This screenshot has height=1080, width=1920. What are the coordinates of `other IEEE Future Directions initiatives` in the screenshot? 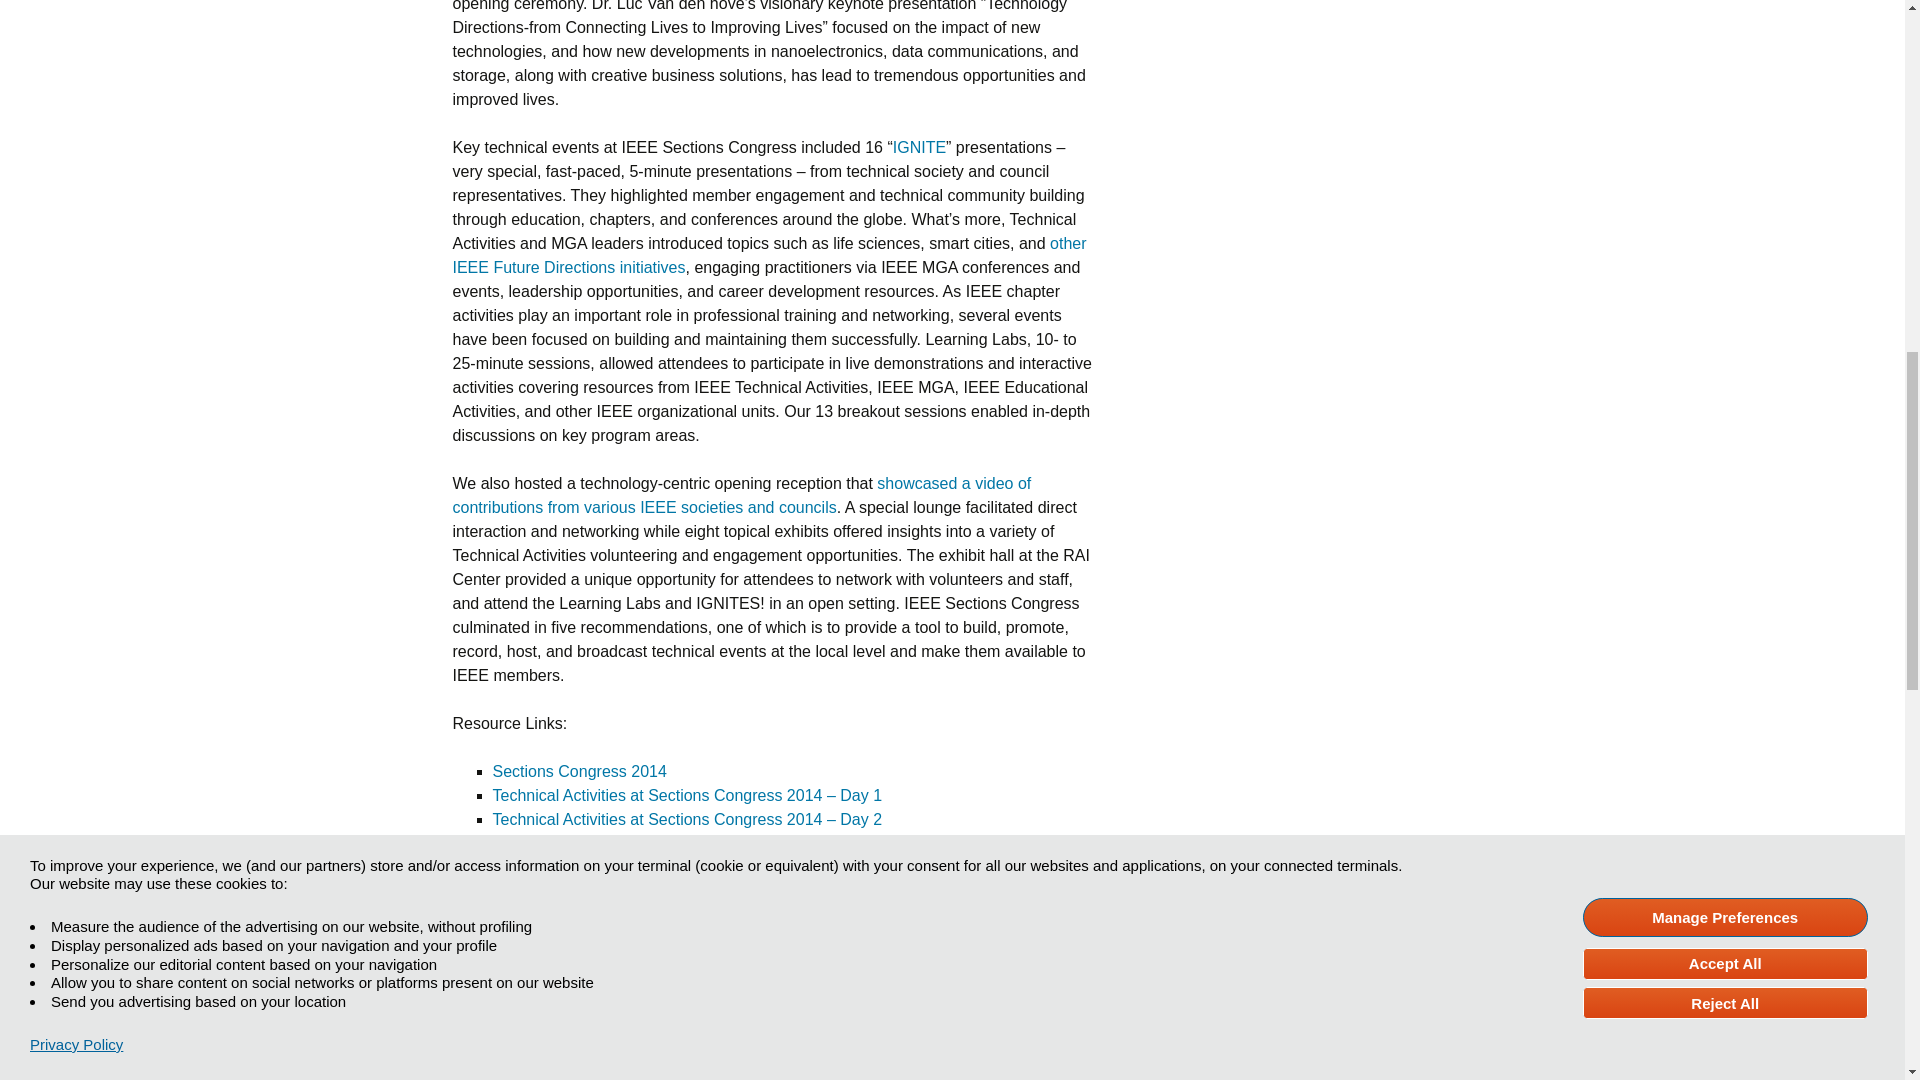 It's located at (768, 256).